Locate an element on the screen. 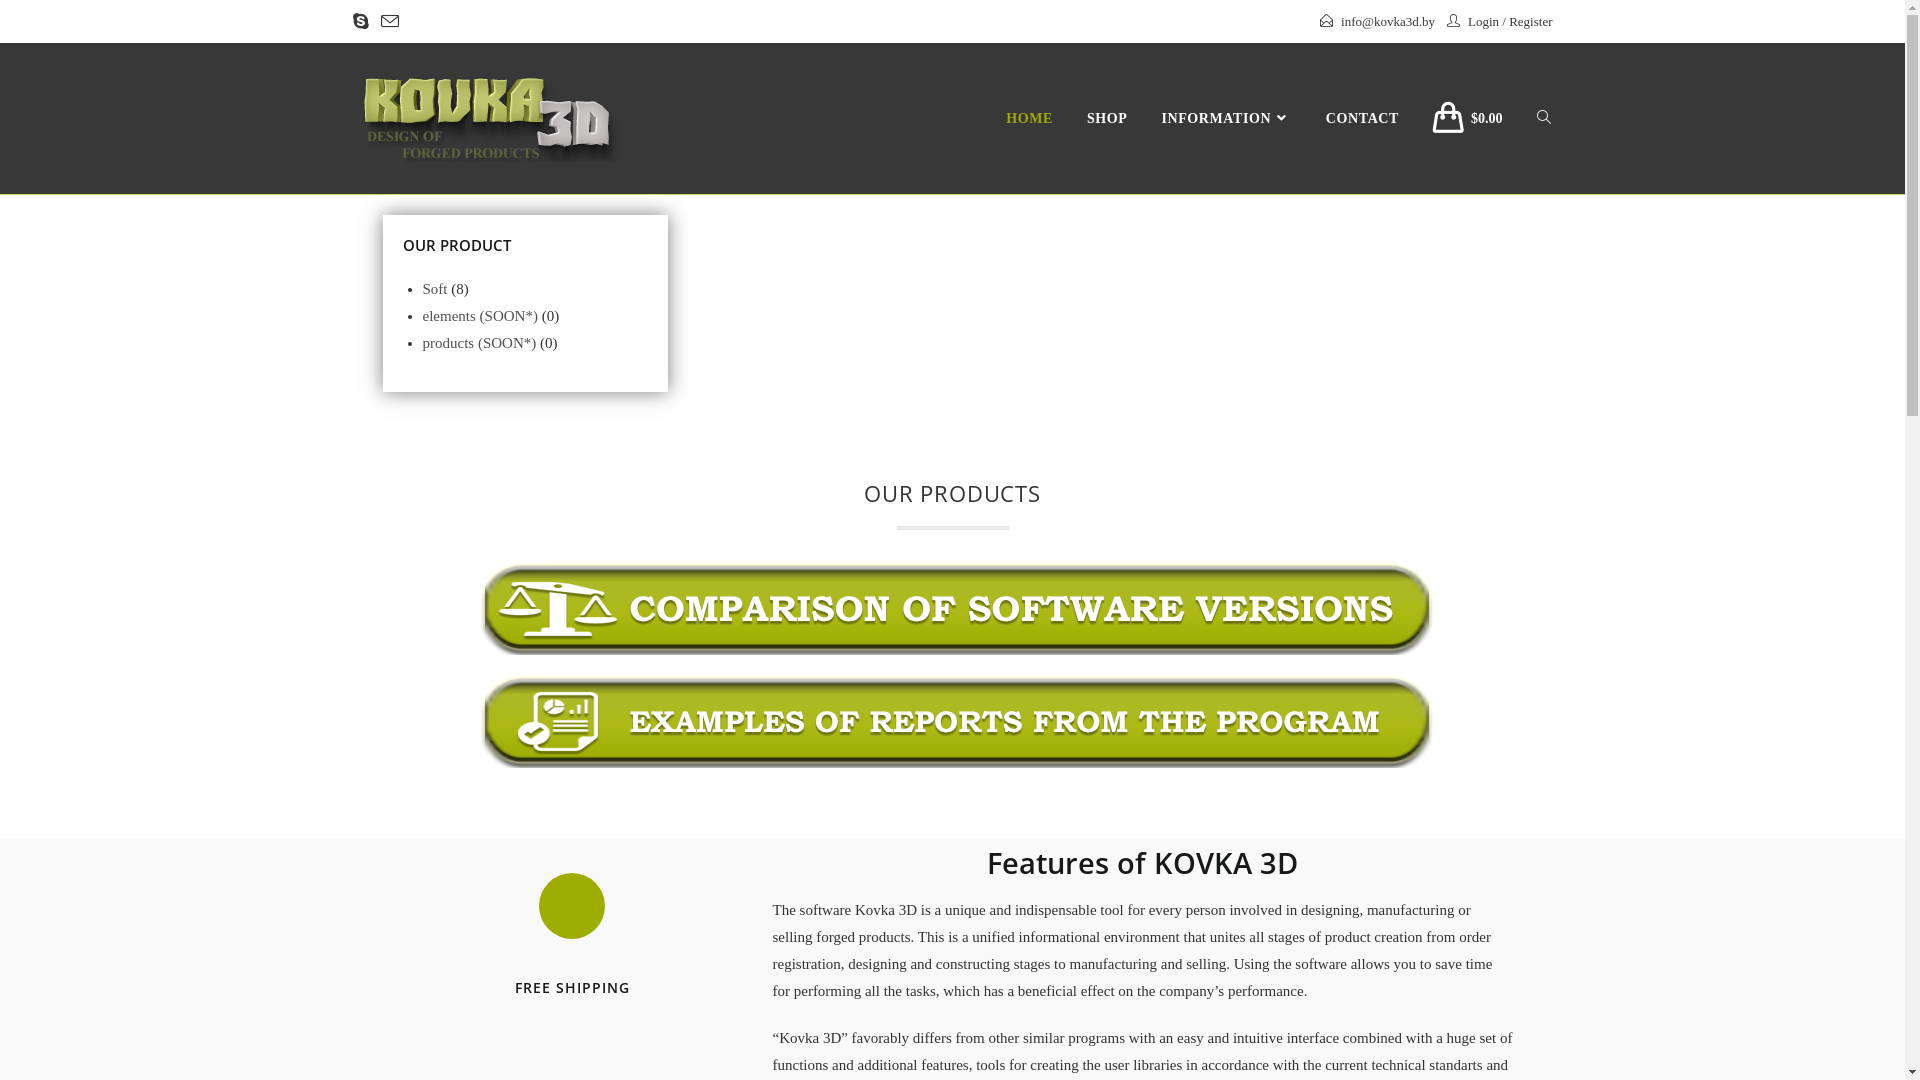 This screenshot has height=1080, width=1920. Register is located at coordinates (1530, 22).